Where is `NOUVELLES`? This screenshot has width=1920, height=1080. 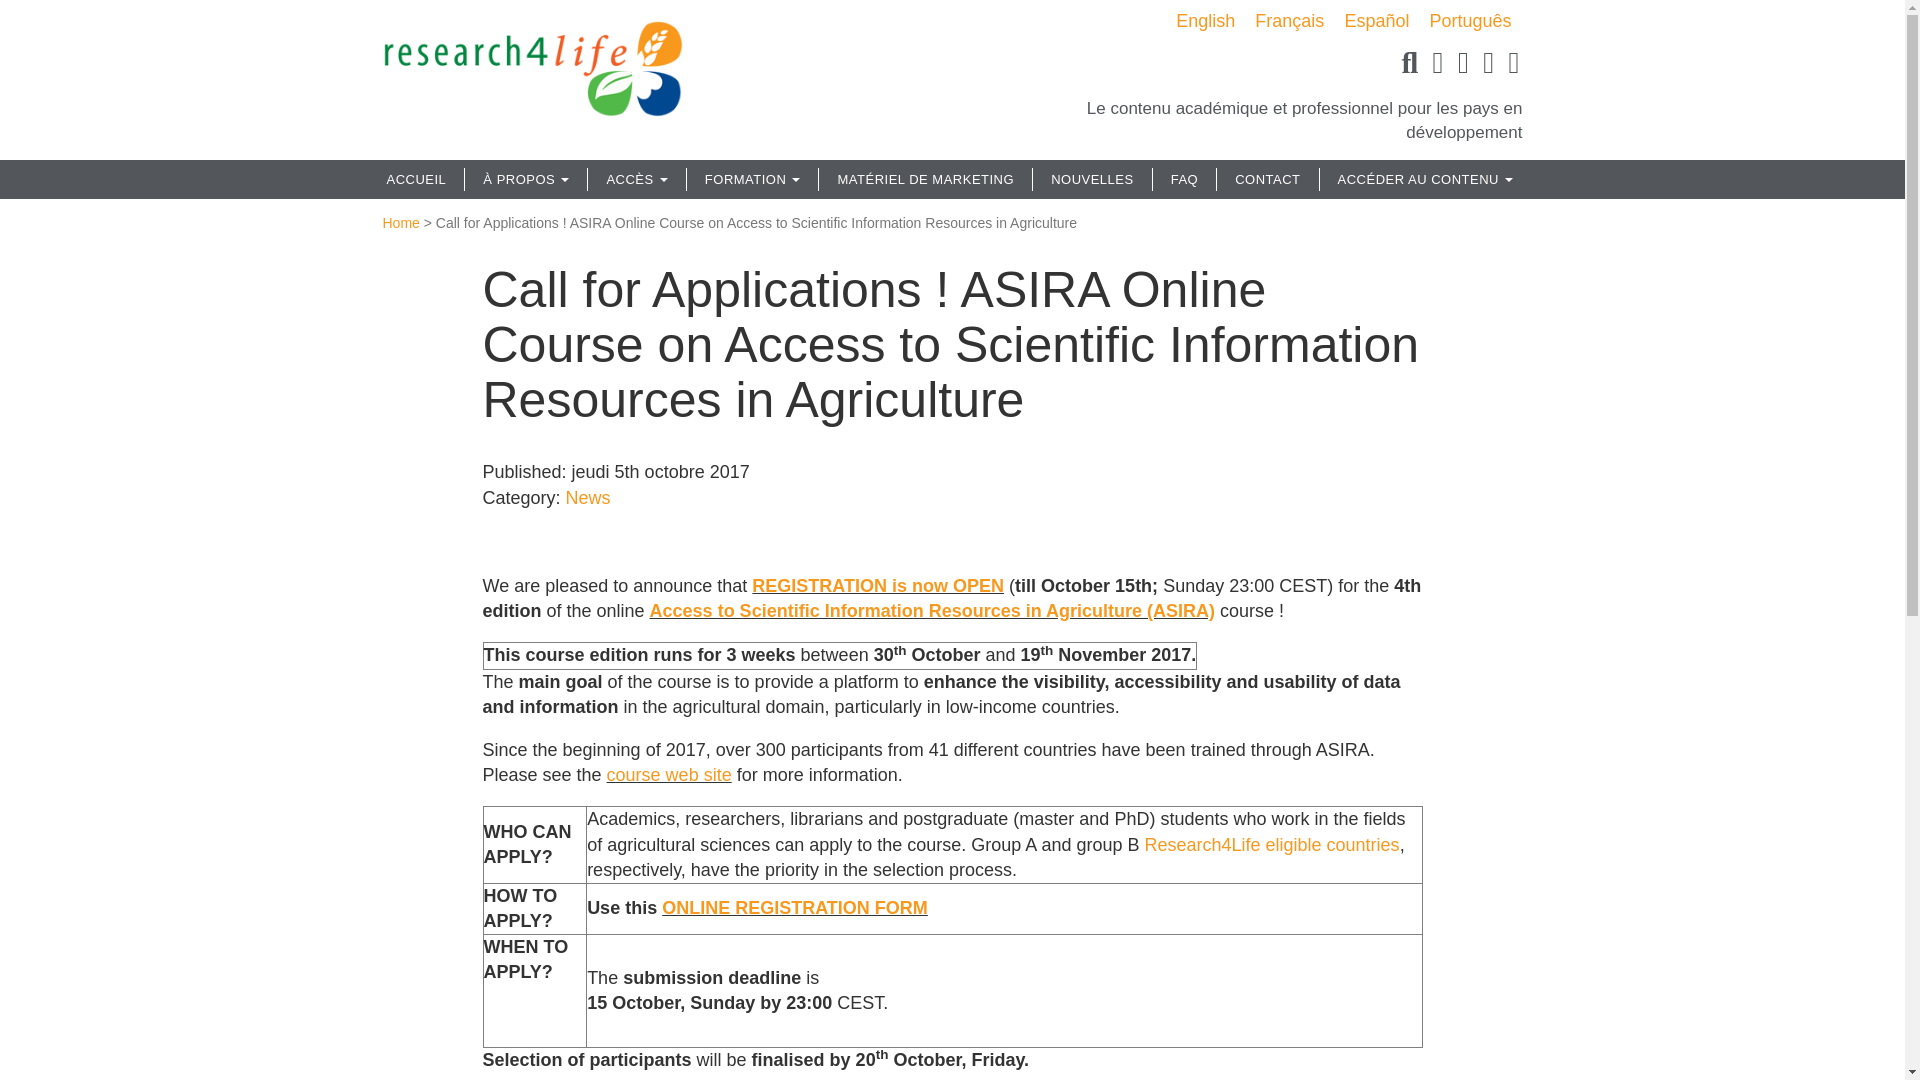
NOUVELLES is located at coordinates (1092, 179).